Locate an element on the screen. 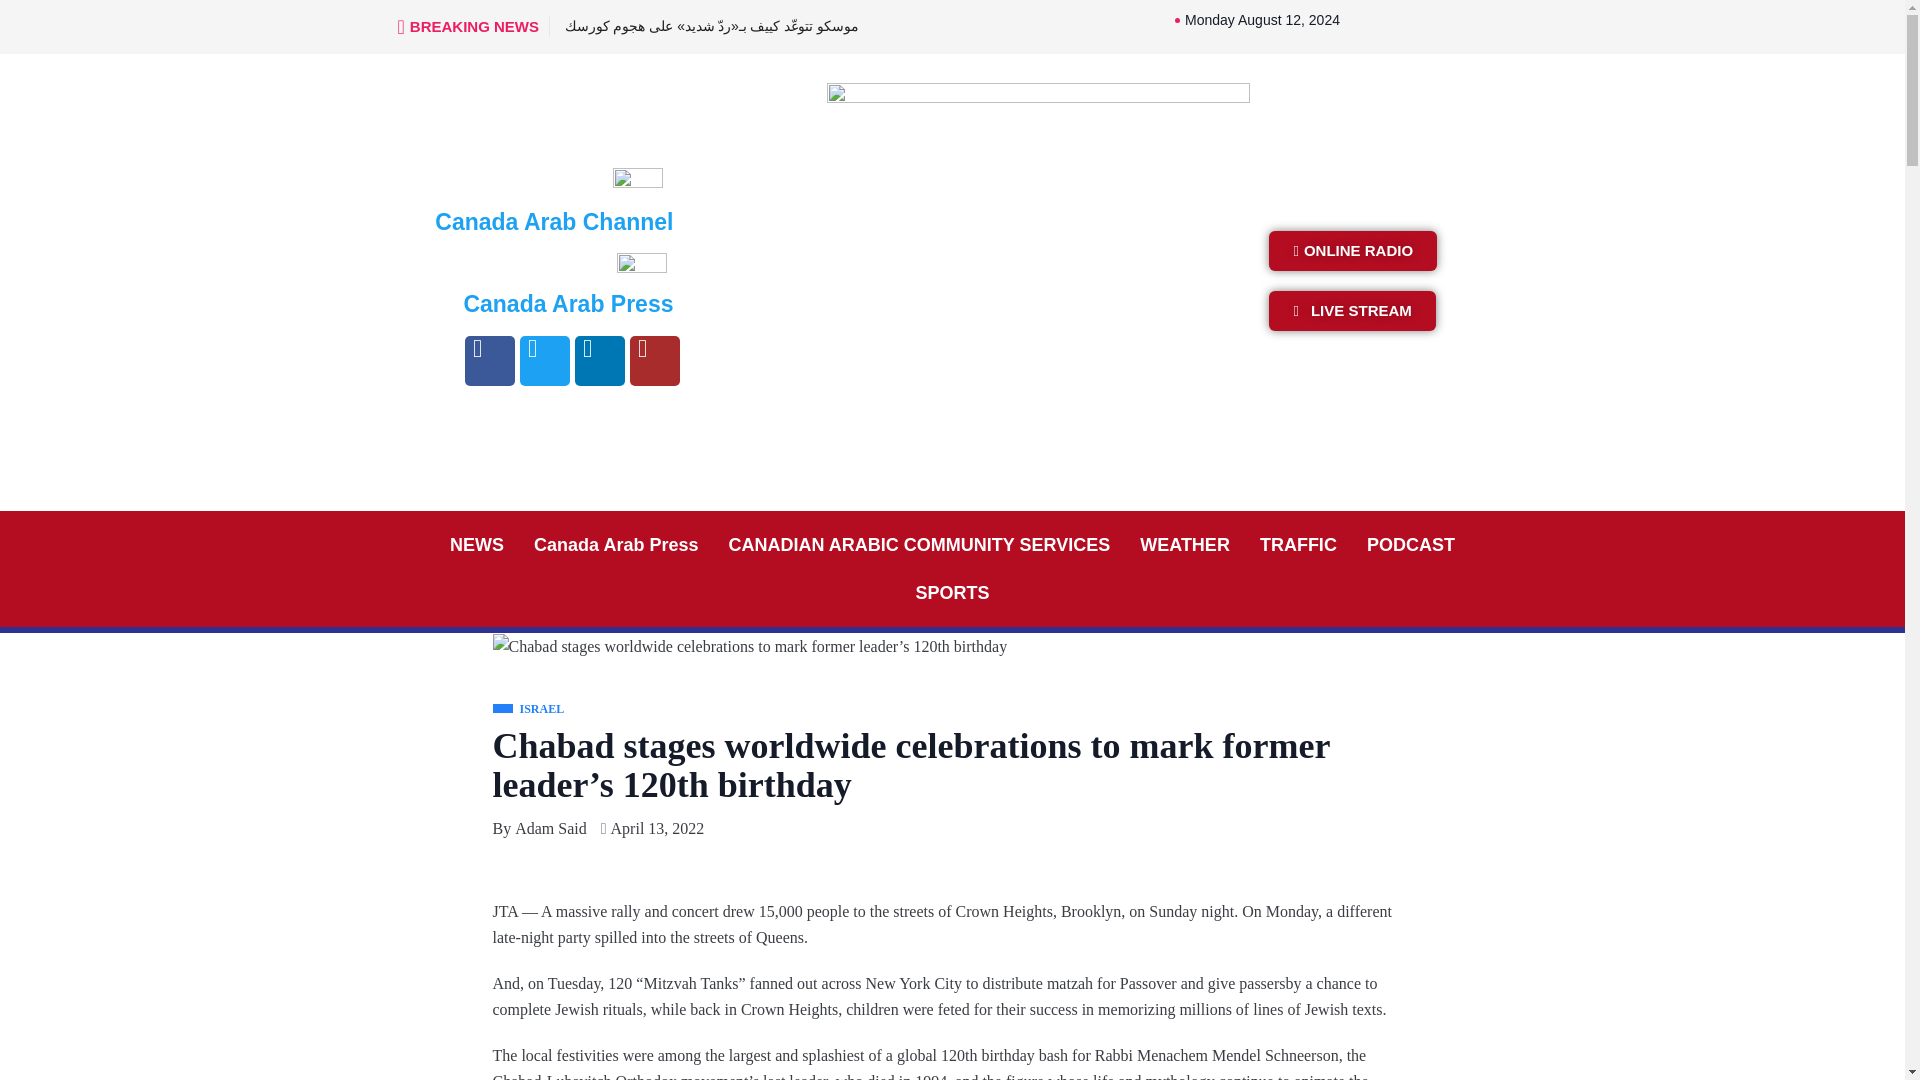 This screenshot has width=1920, height=1080. TRAFFIC is located at coordinates (1298, 544).